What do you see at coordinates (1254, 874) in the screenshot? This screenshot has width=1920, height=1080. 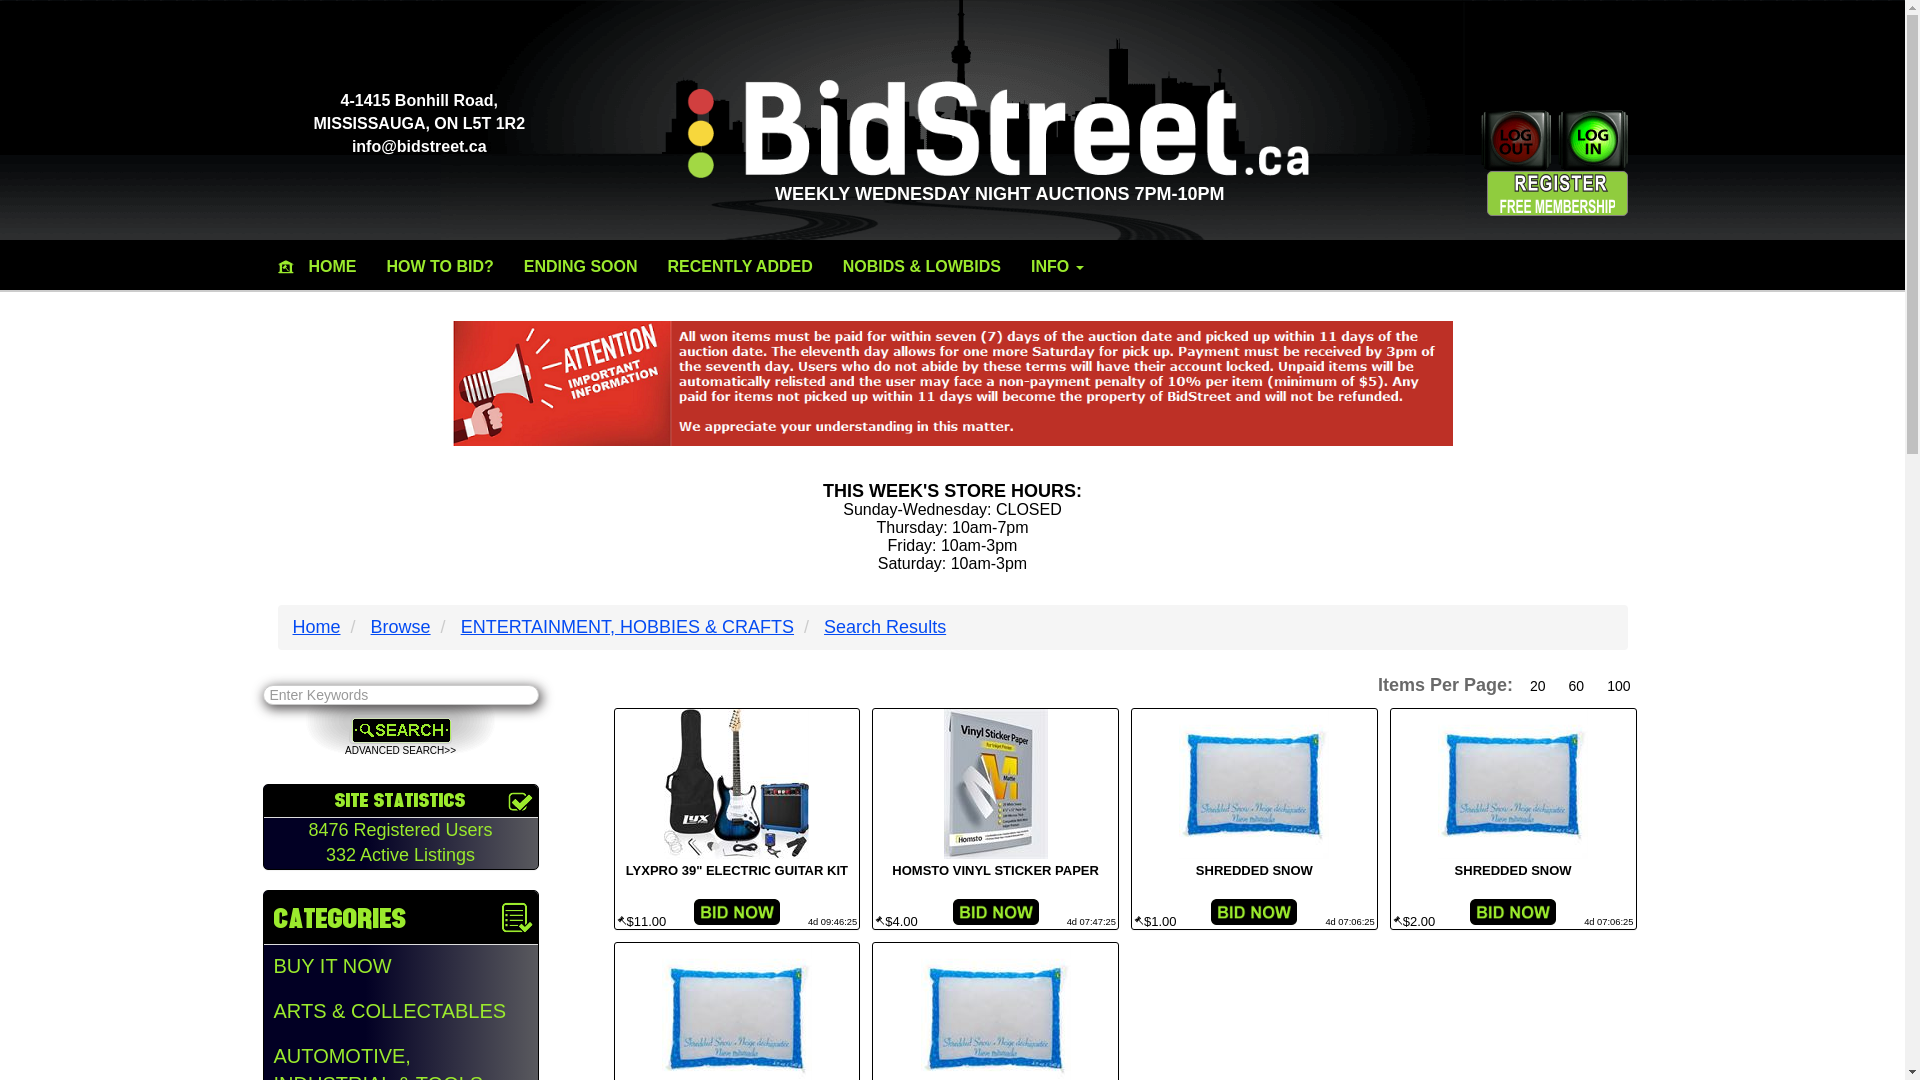 I see `SHREDDED SNOW` at bounding box center [1254, 874].